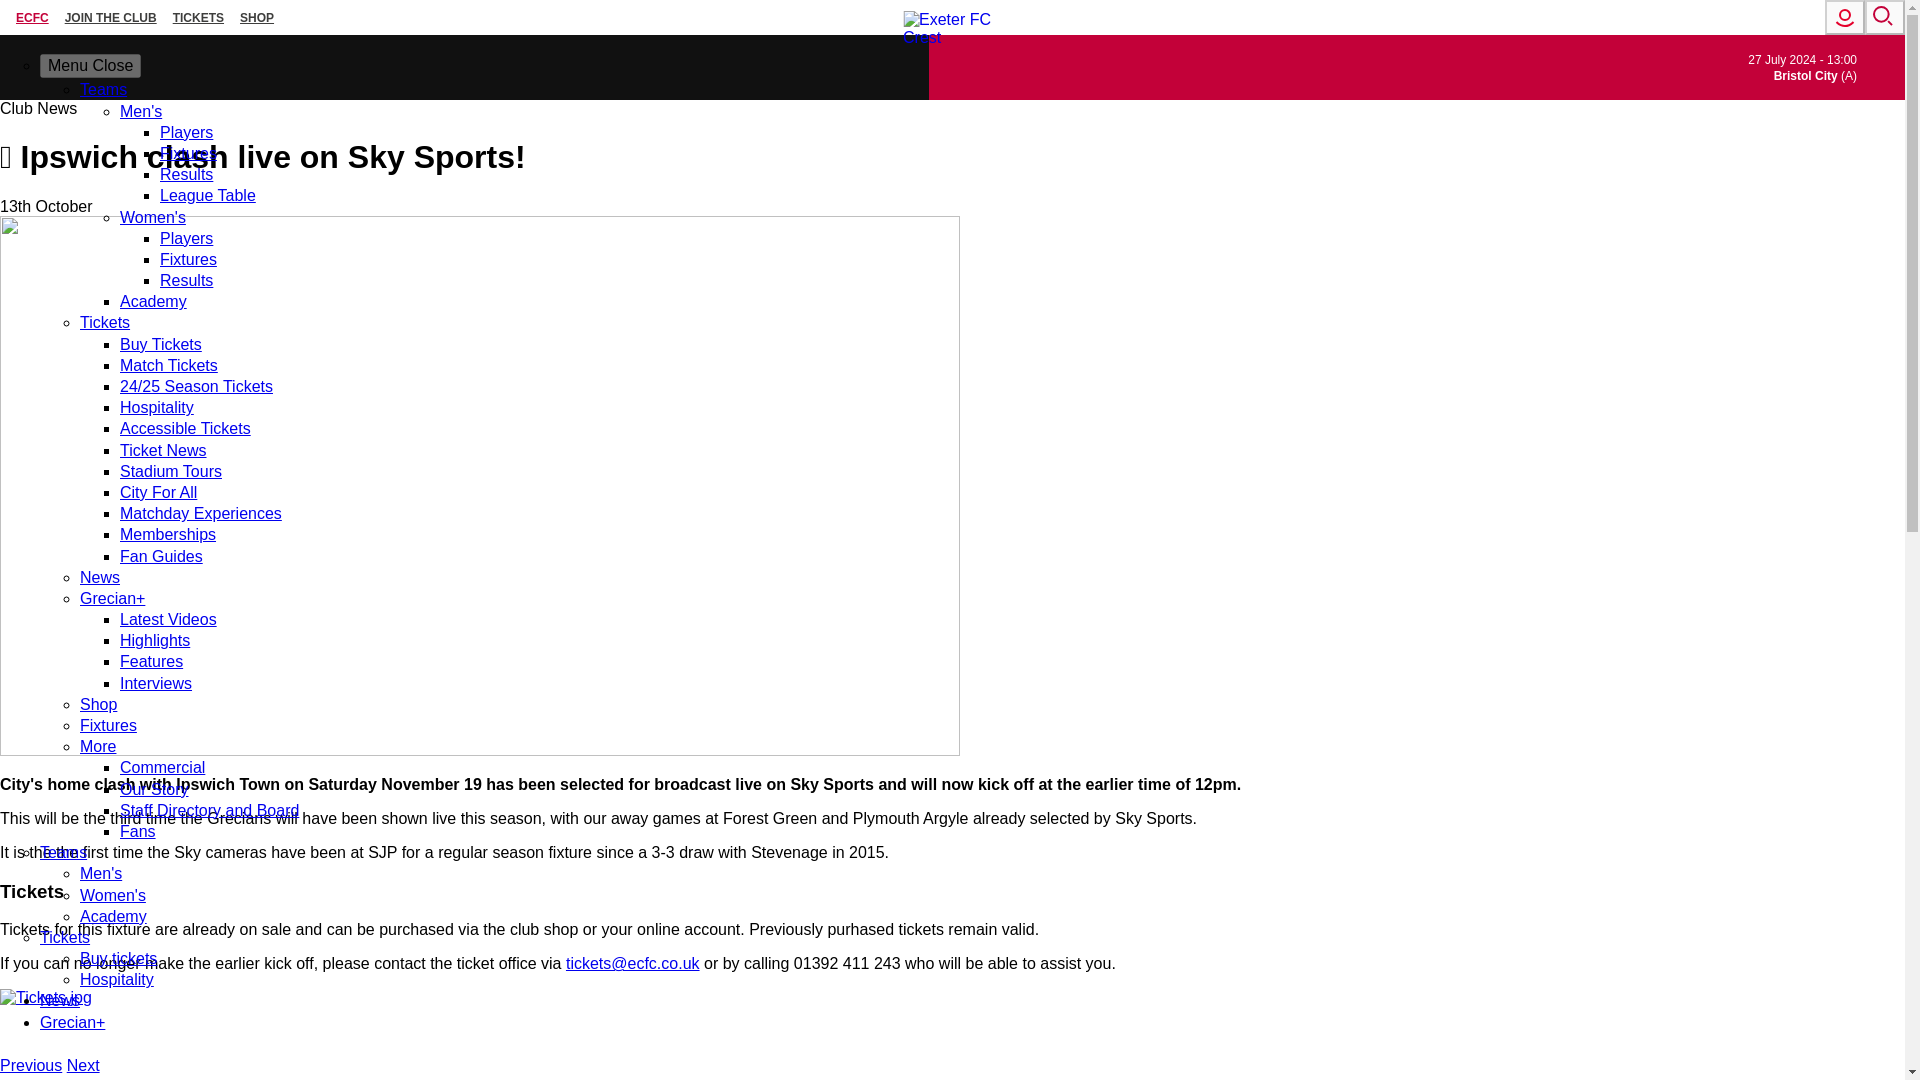  I want to click on TICKETS, so click(198, 17).